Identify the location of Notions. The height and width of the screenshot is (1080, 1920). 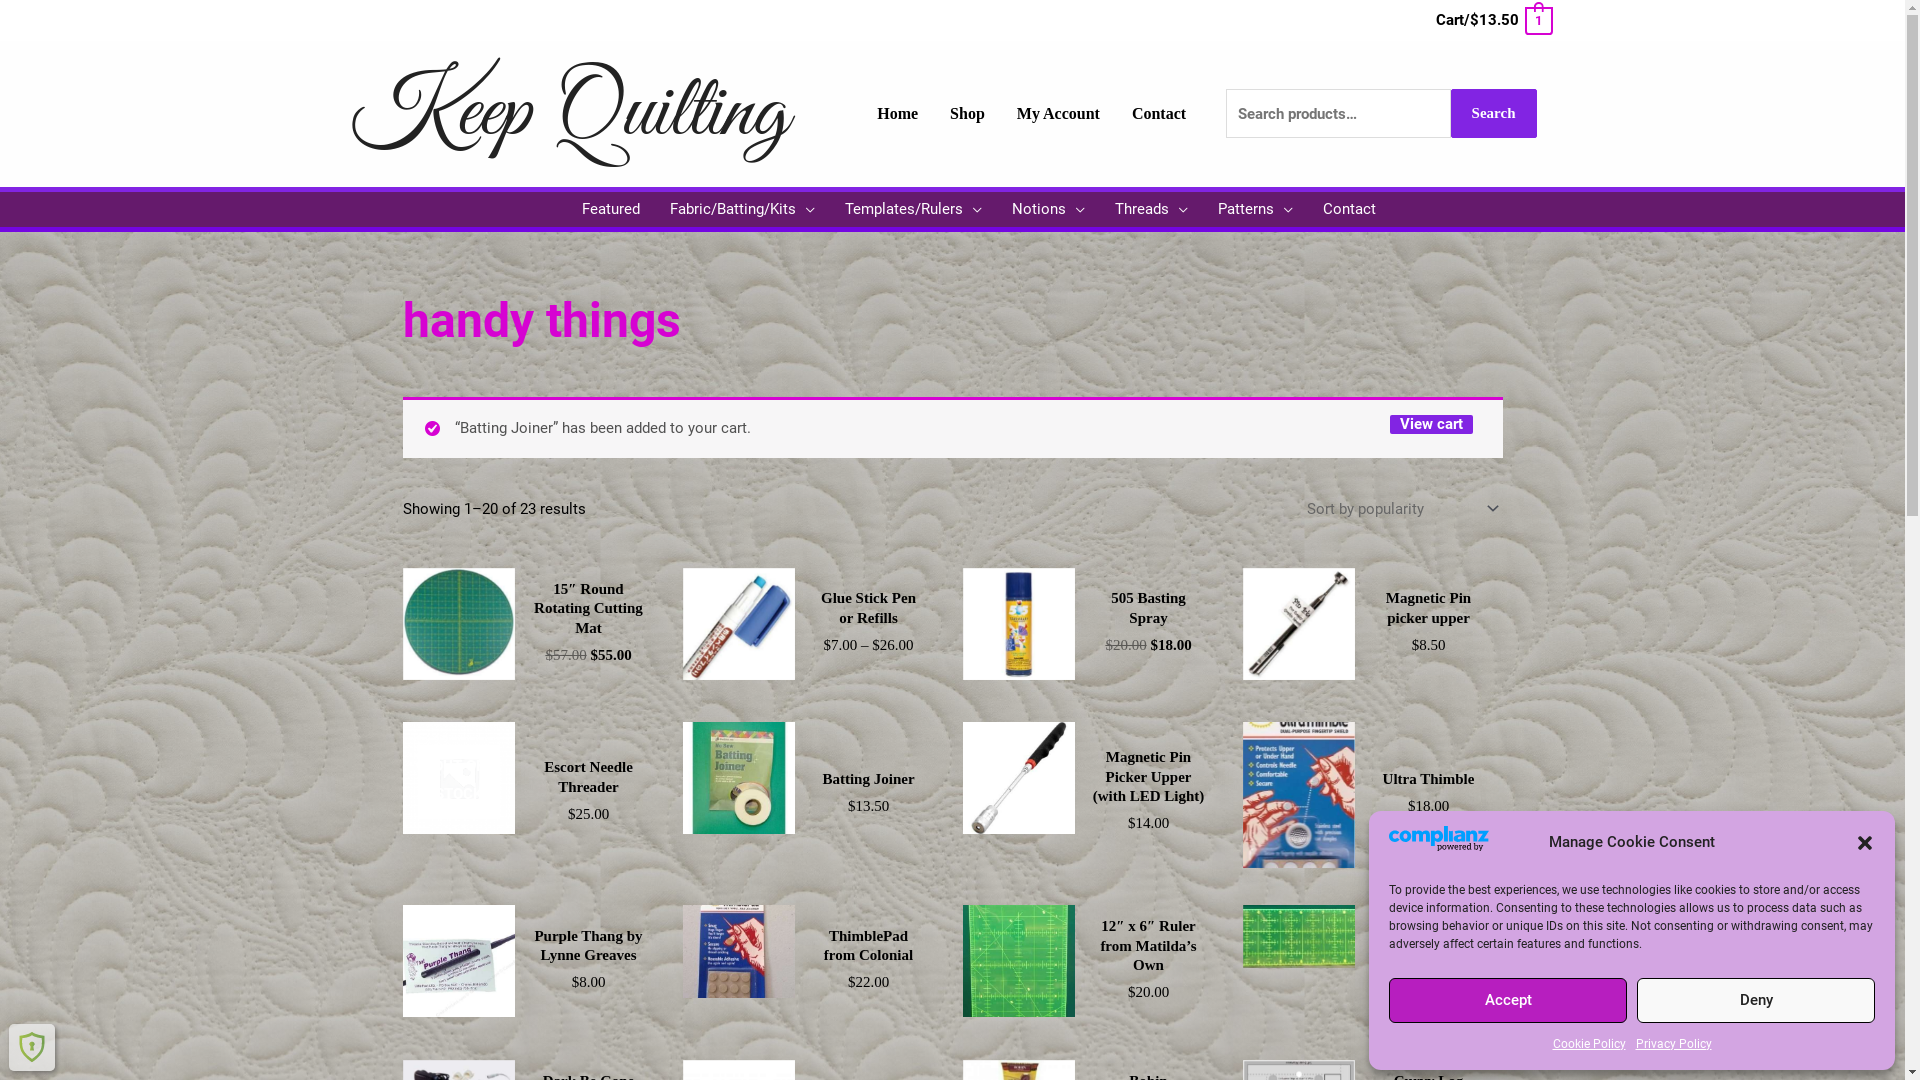
(1048, 210).